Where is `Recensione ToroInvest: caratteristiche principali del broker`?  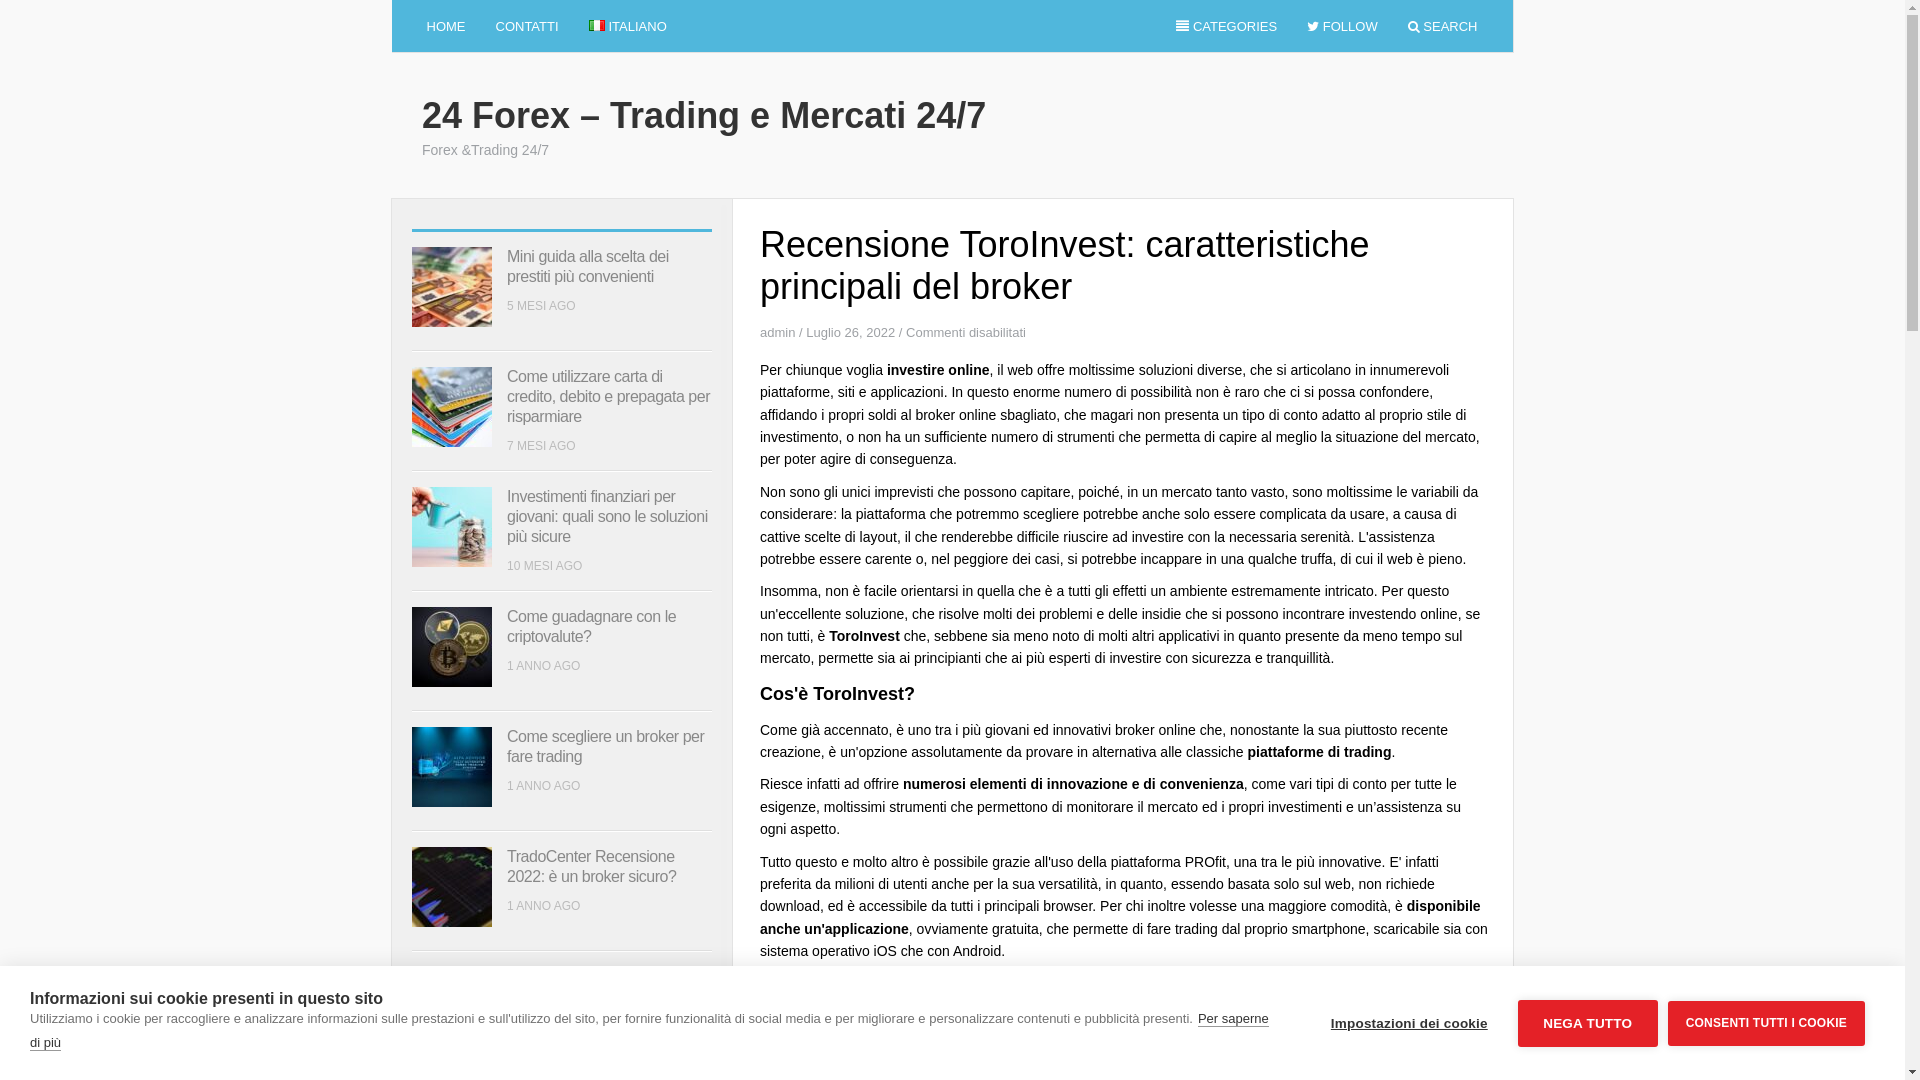 Recensione ToroInvest: caratteristiche principali del broker is located at coordinates (596, 996).